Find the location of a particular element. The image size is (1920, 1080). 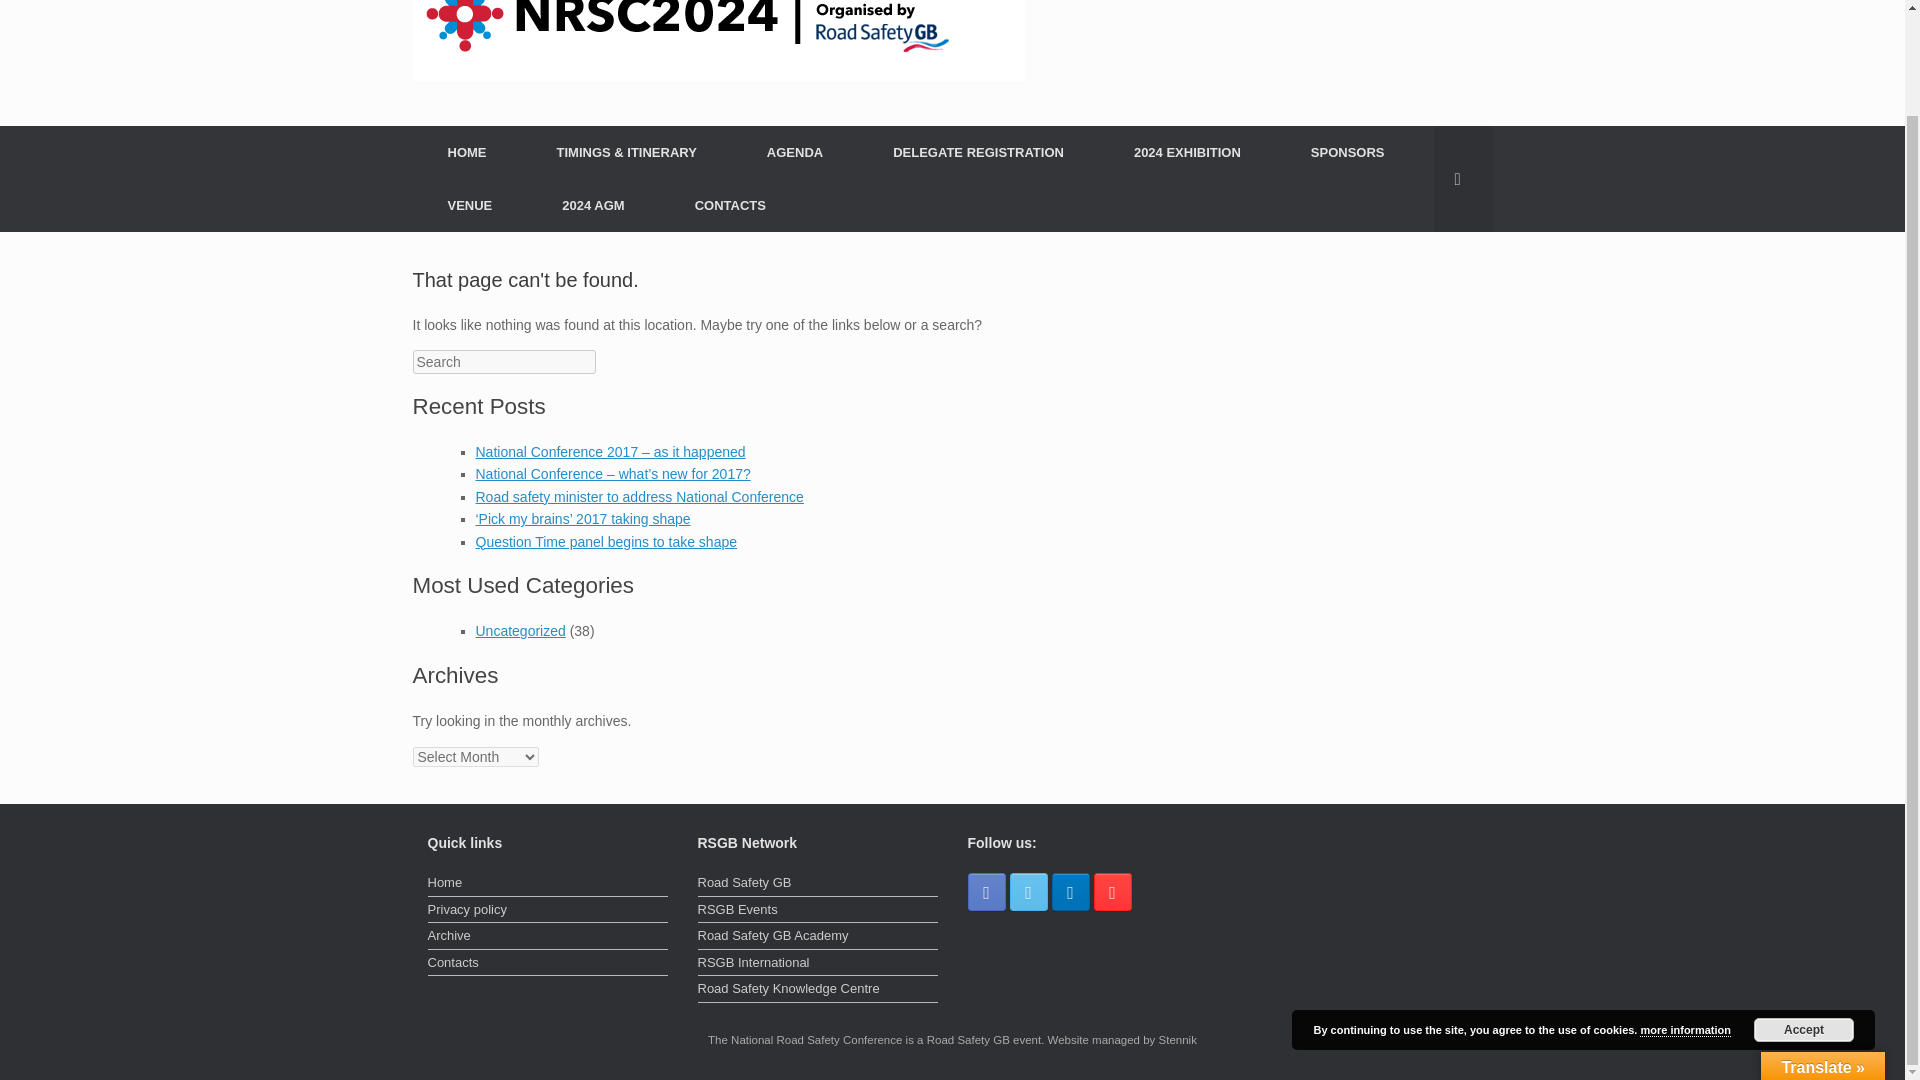

Privacy policy is located at coordinates (548, 912).